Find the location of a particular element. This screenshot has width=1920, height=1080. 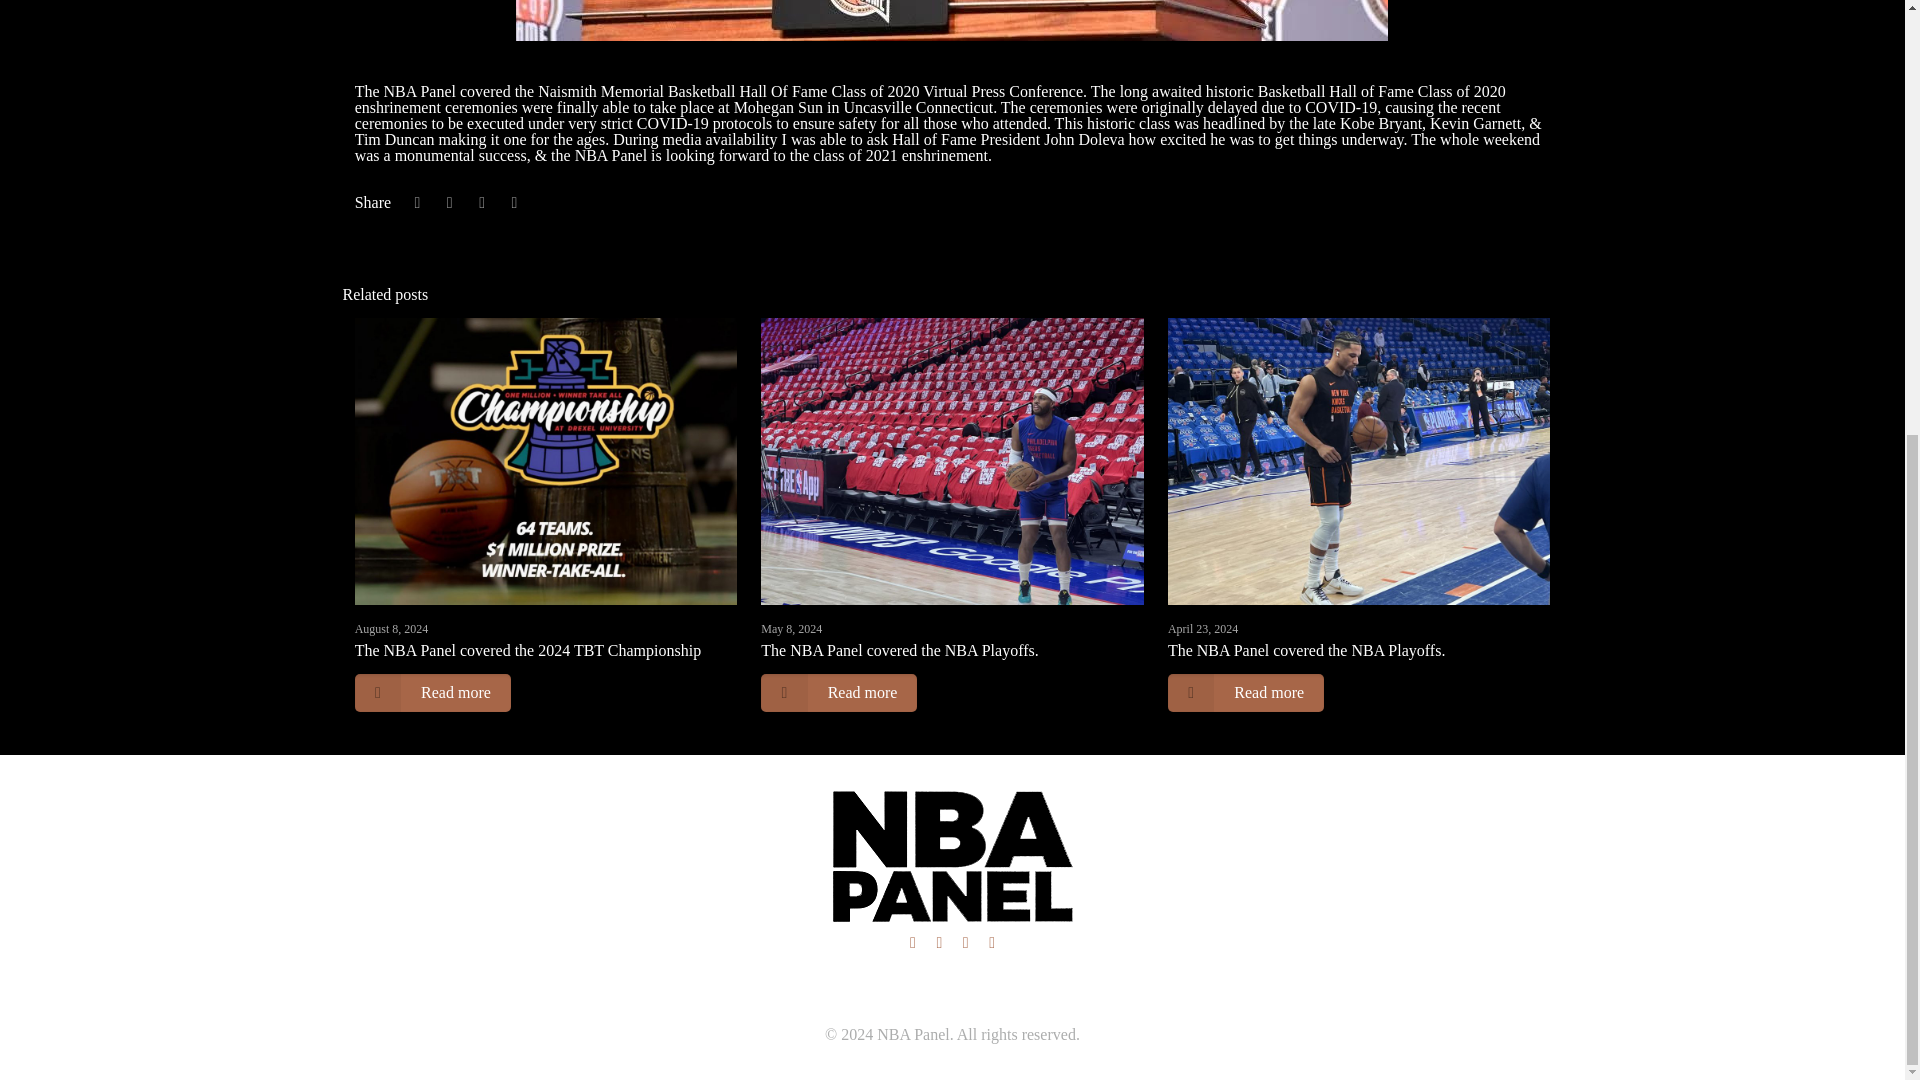

Read more is located at coordinates (838, 692).